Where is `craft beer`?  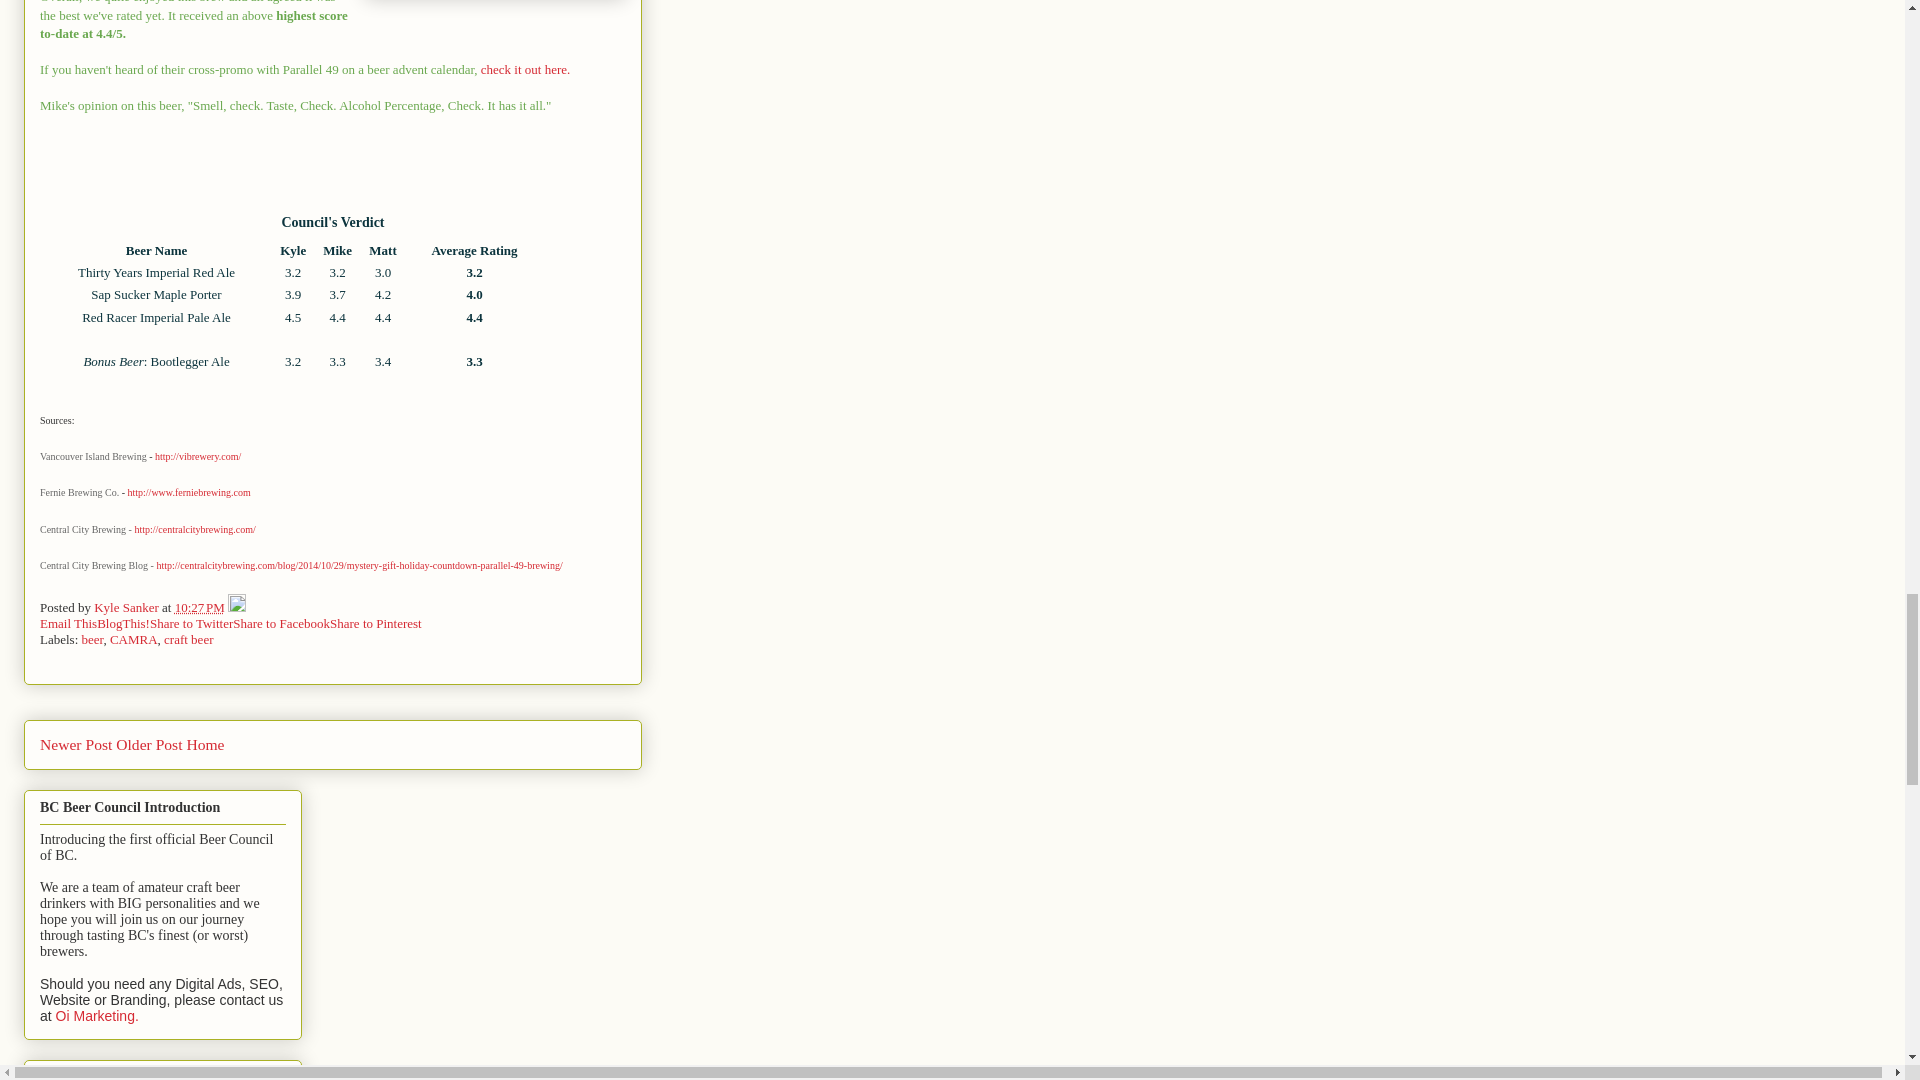 craft beer is located at coordinates (188, 638).